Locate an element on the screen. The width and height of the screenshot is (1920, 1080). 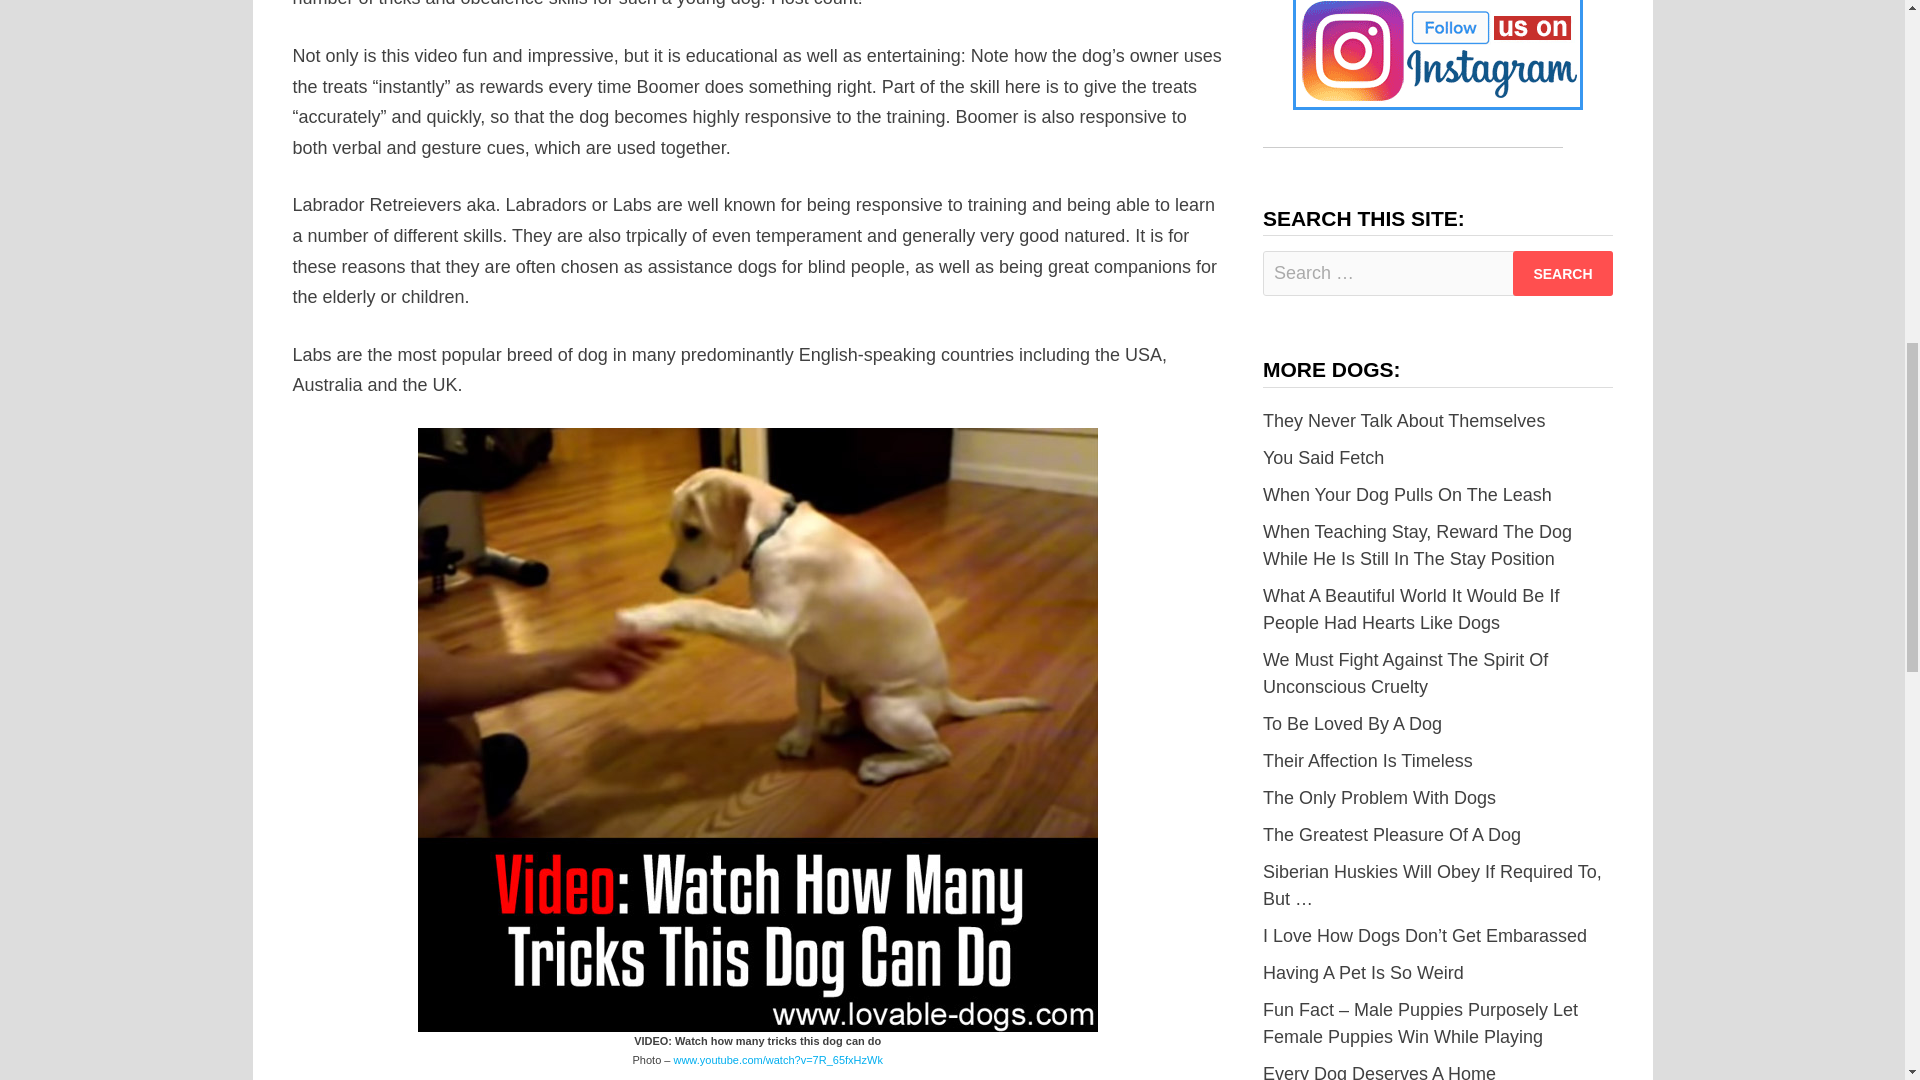
We Must Fight Against The Spirit Of Unconscious Cruelty is located at coordinates (1405, 673).